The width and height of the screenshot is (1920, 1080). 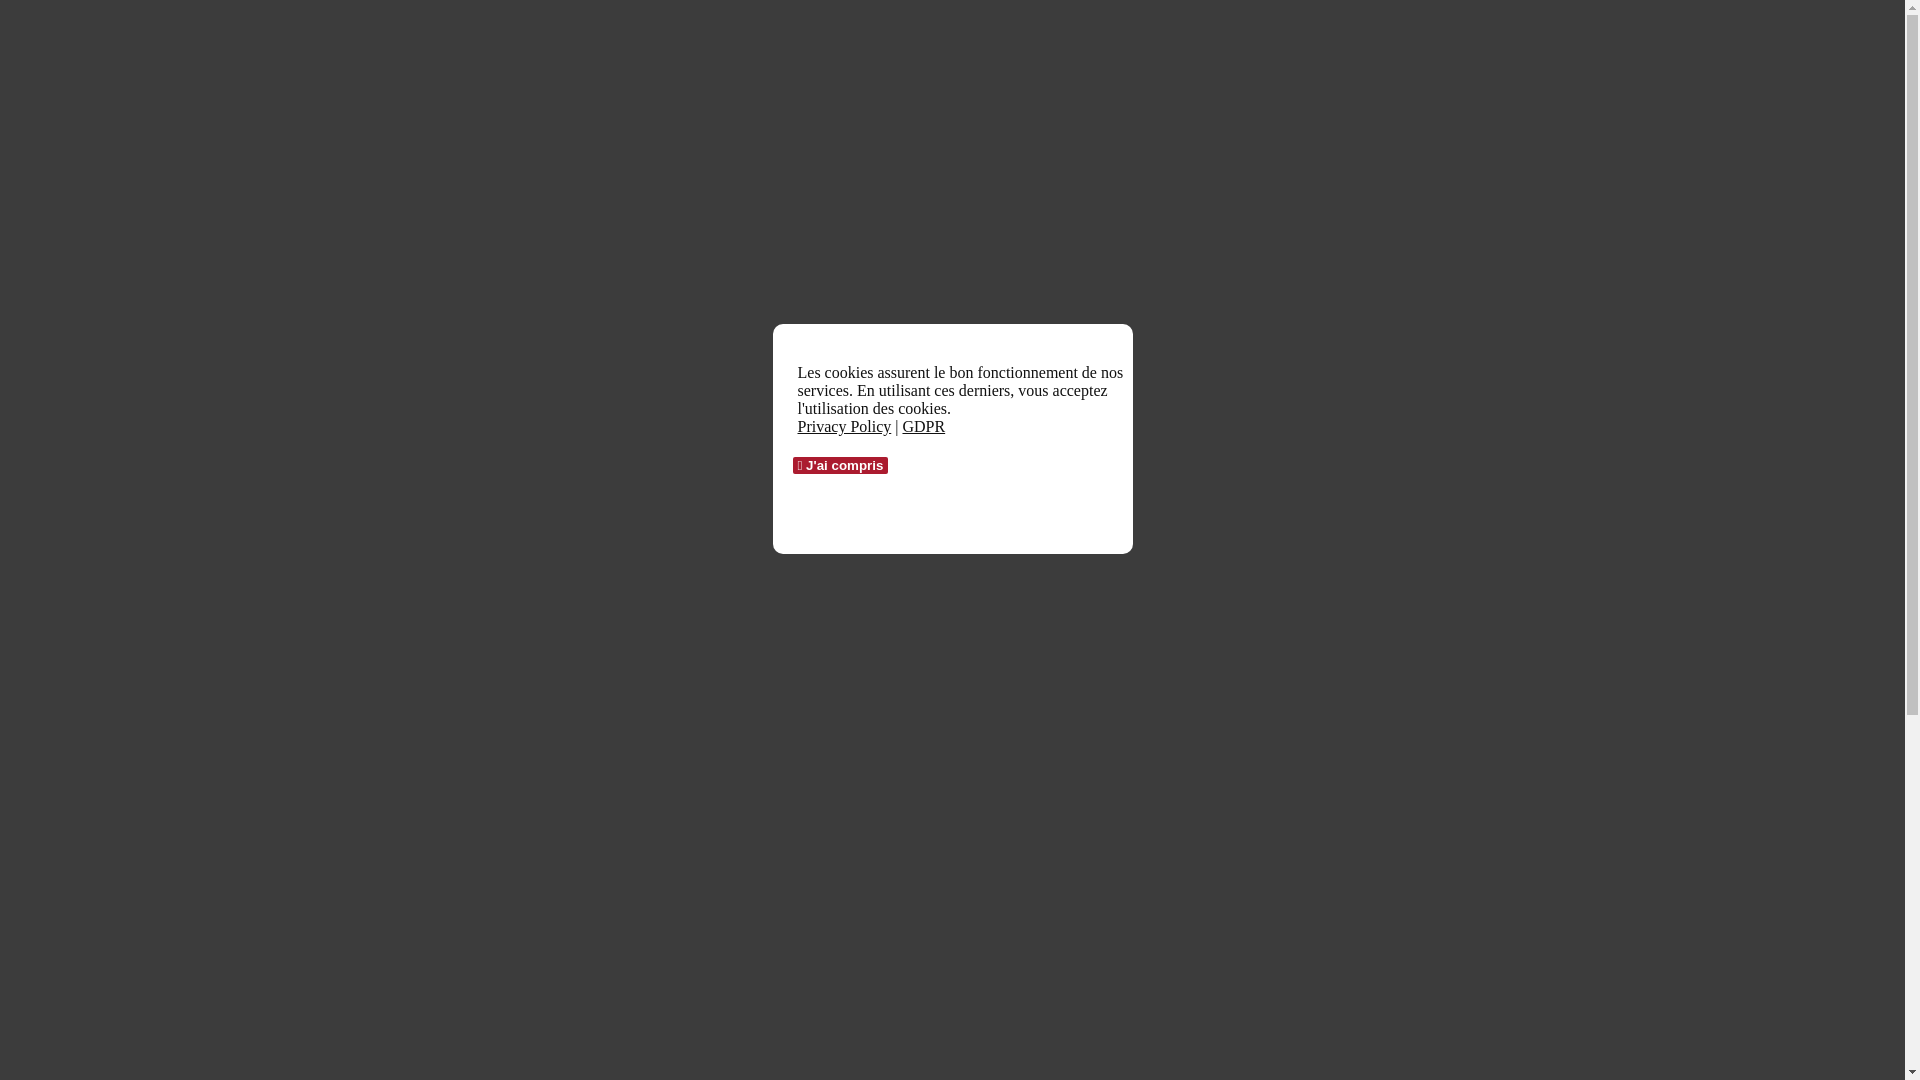 I want to click on Privacy Policy, so click(x=845, y=426).